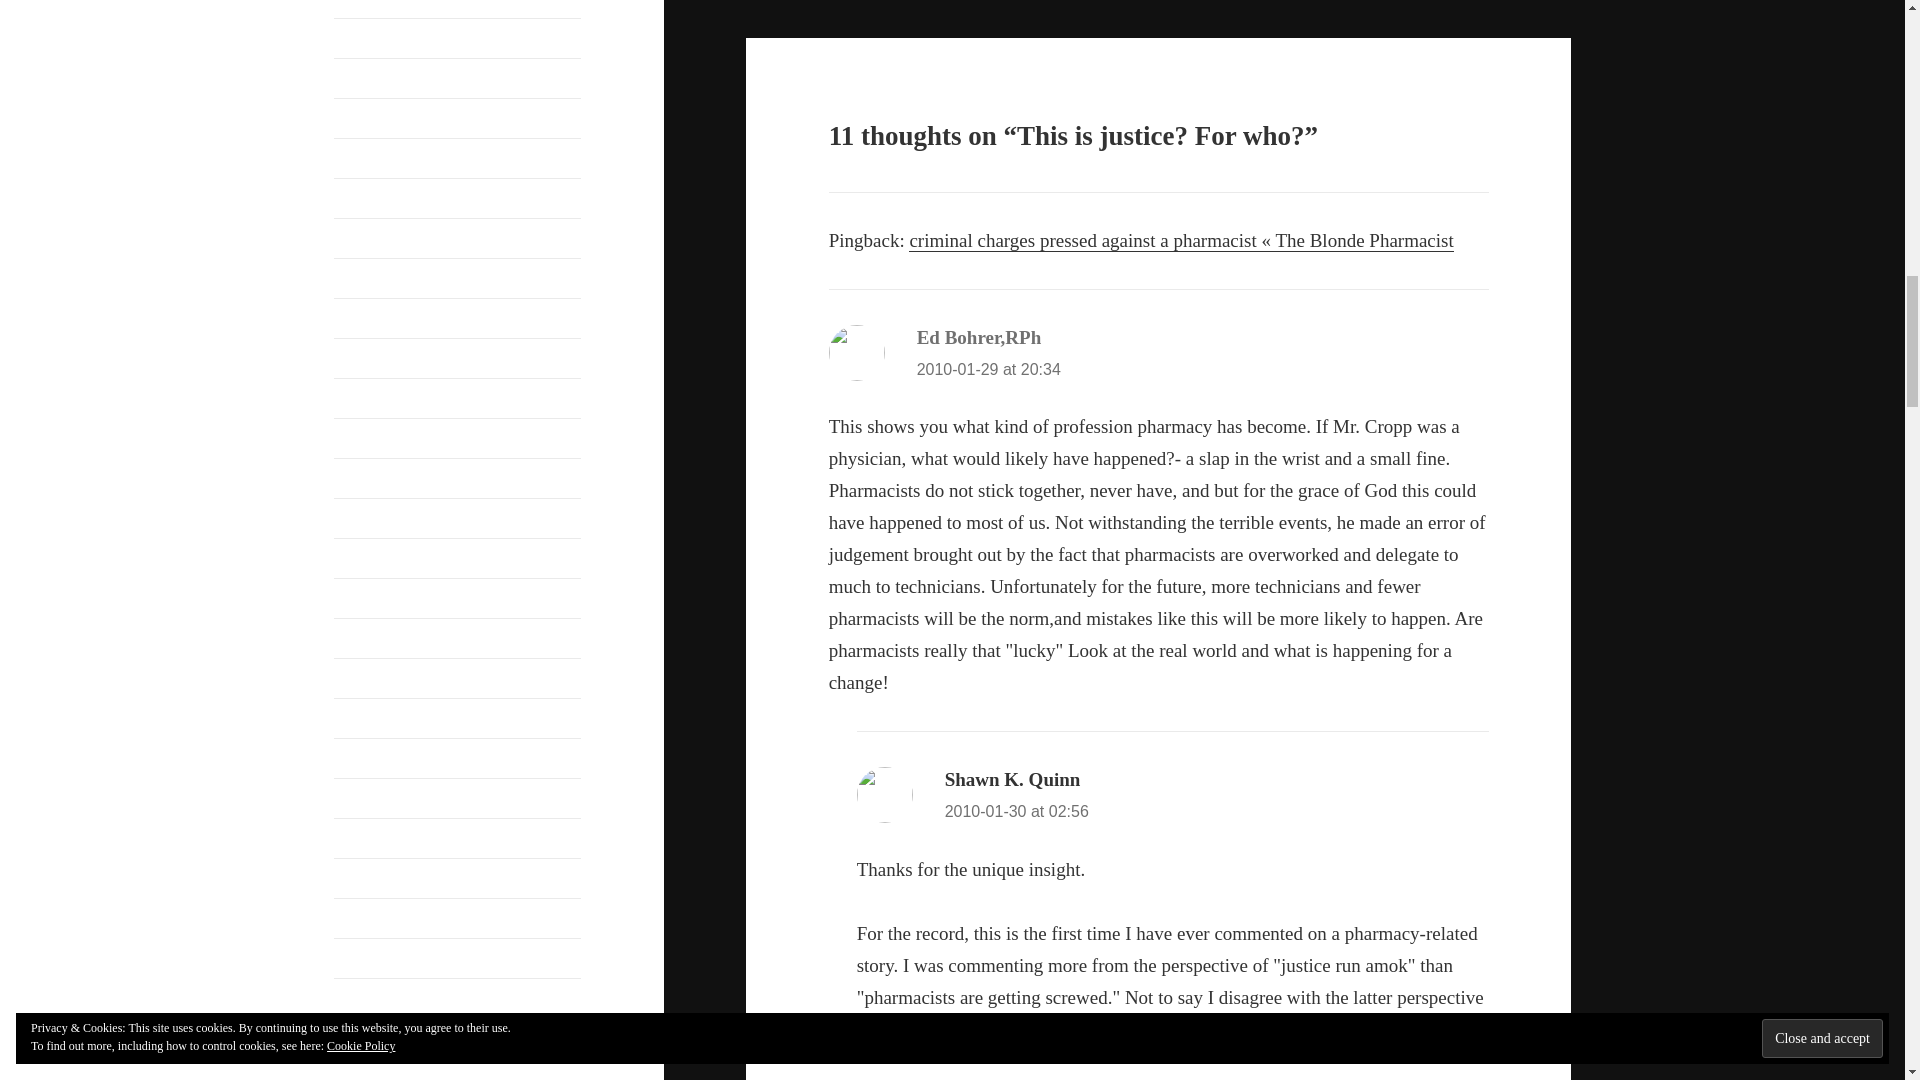 Image resolution: width=1920 pixels, height=1080 pixels. I want to click on November 2022, so click(386, 278).